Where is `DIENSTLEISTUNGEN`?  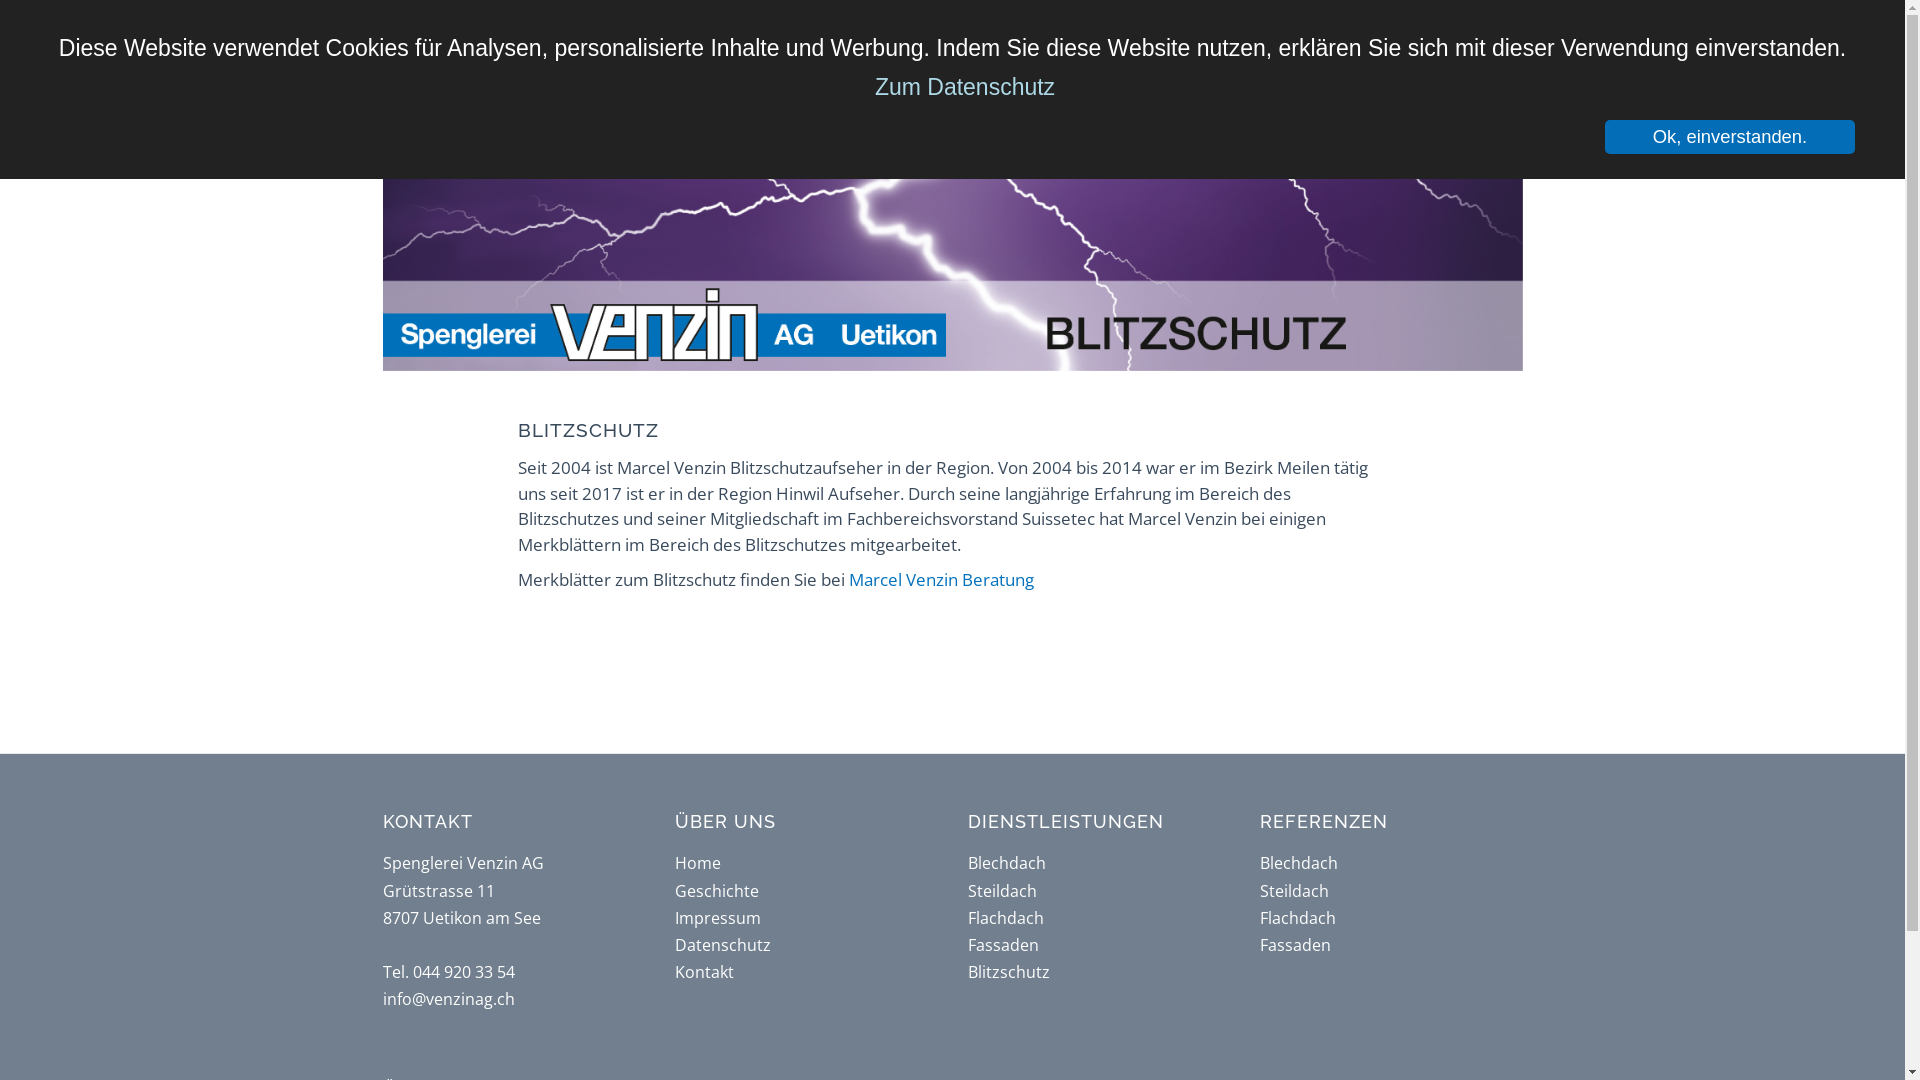 DIENSTLEISTUNGEN is located at coordinates (1018, 38).